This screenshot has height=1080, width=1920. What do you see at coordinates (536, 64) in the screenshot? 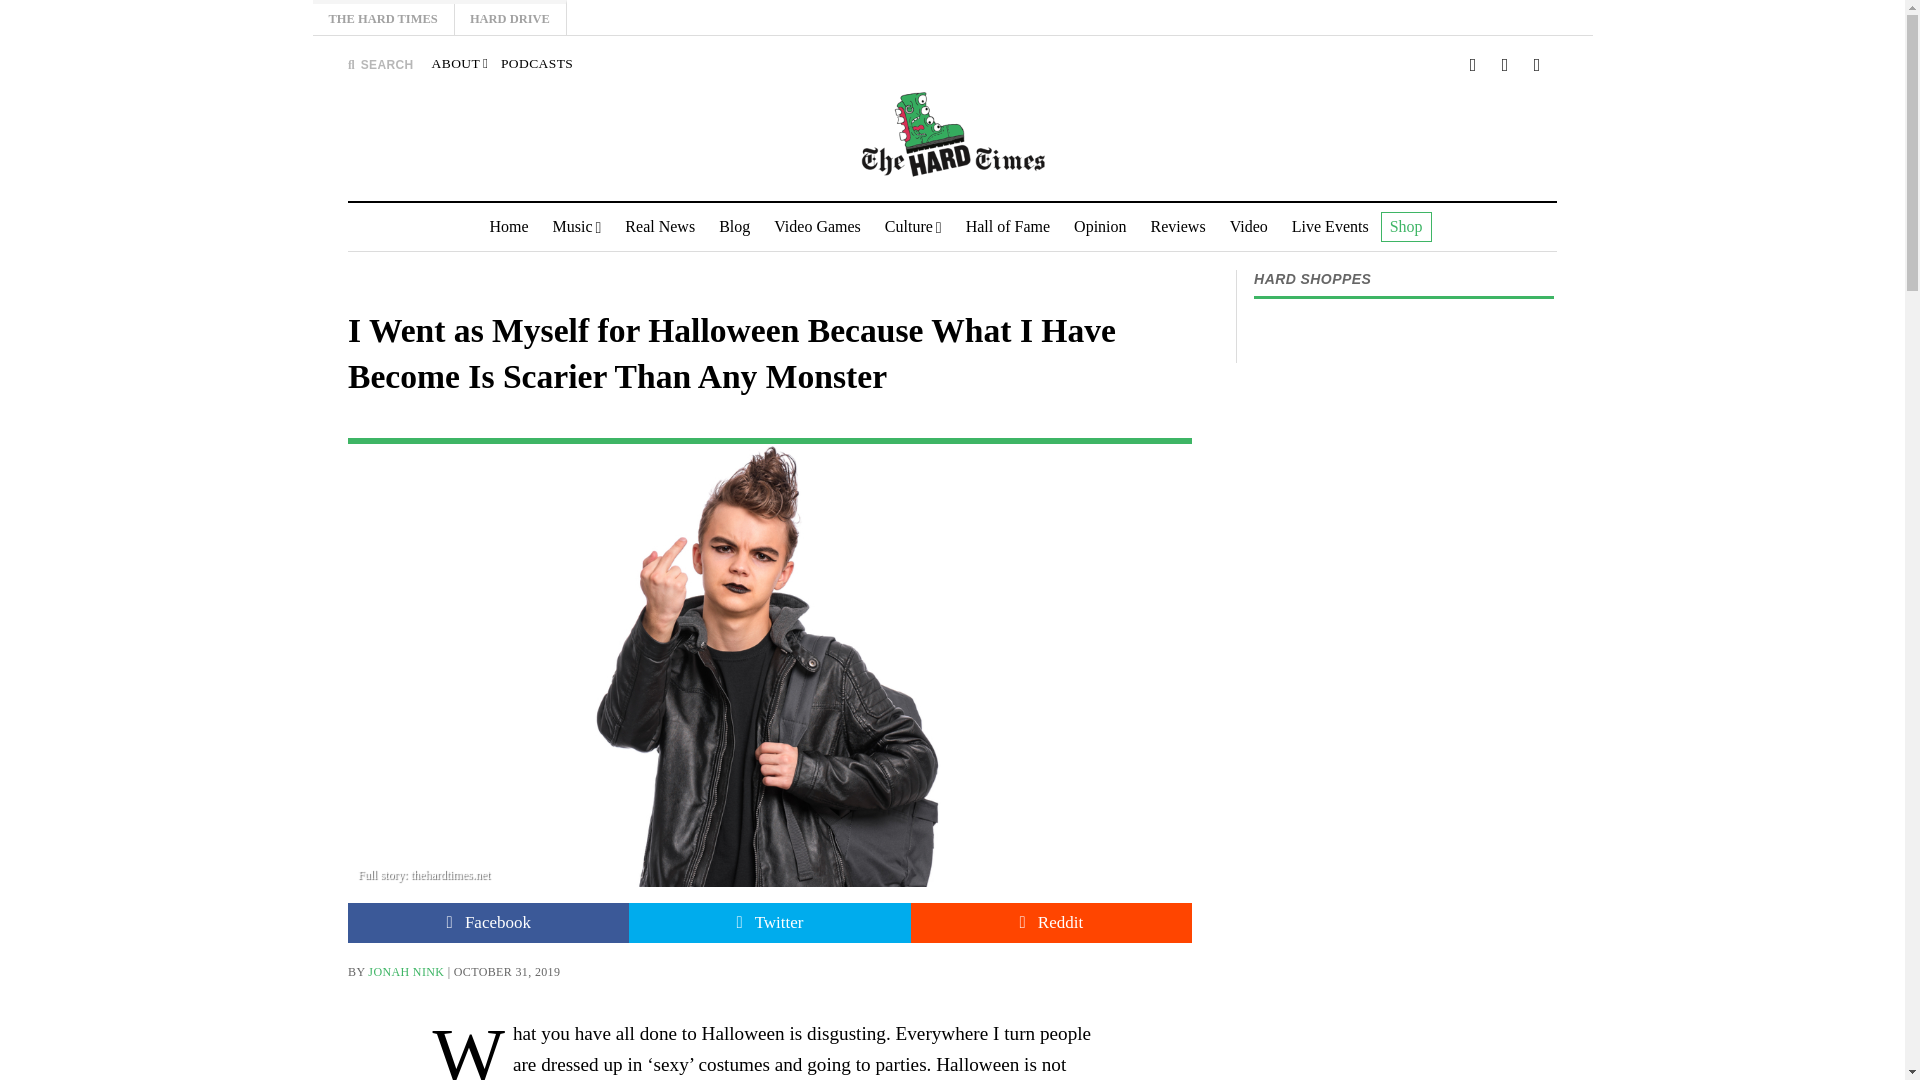
I see `PODCASTS` at bounding box center [536, 64].